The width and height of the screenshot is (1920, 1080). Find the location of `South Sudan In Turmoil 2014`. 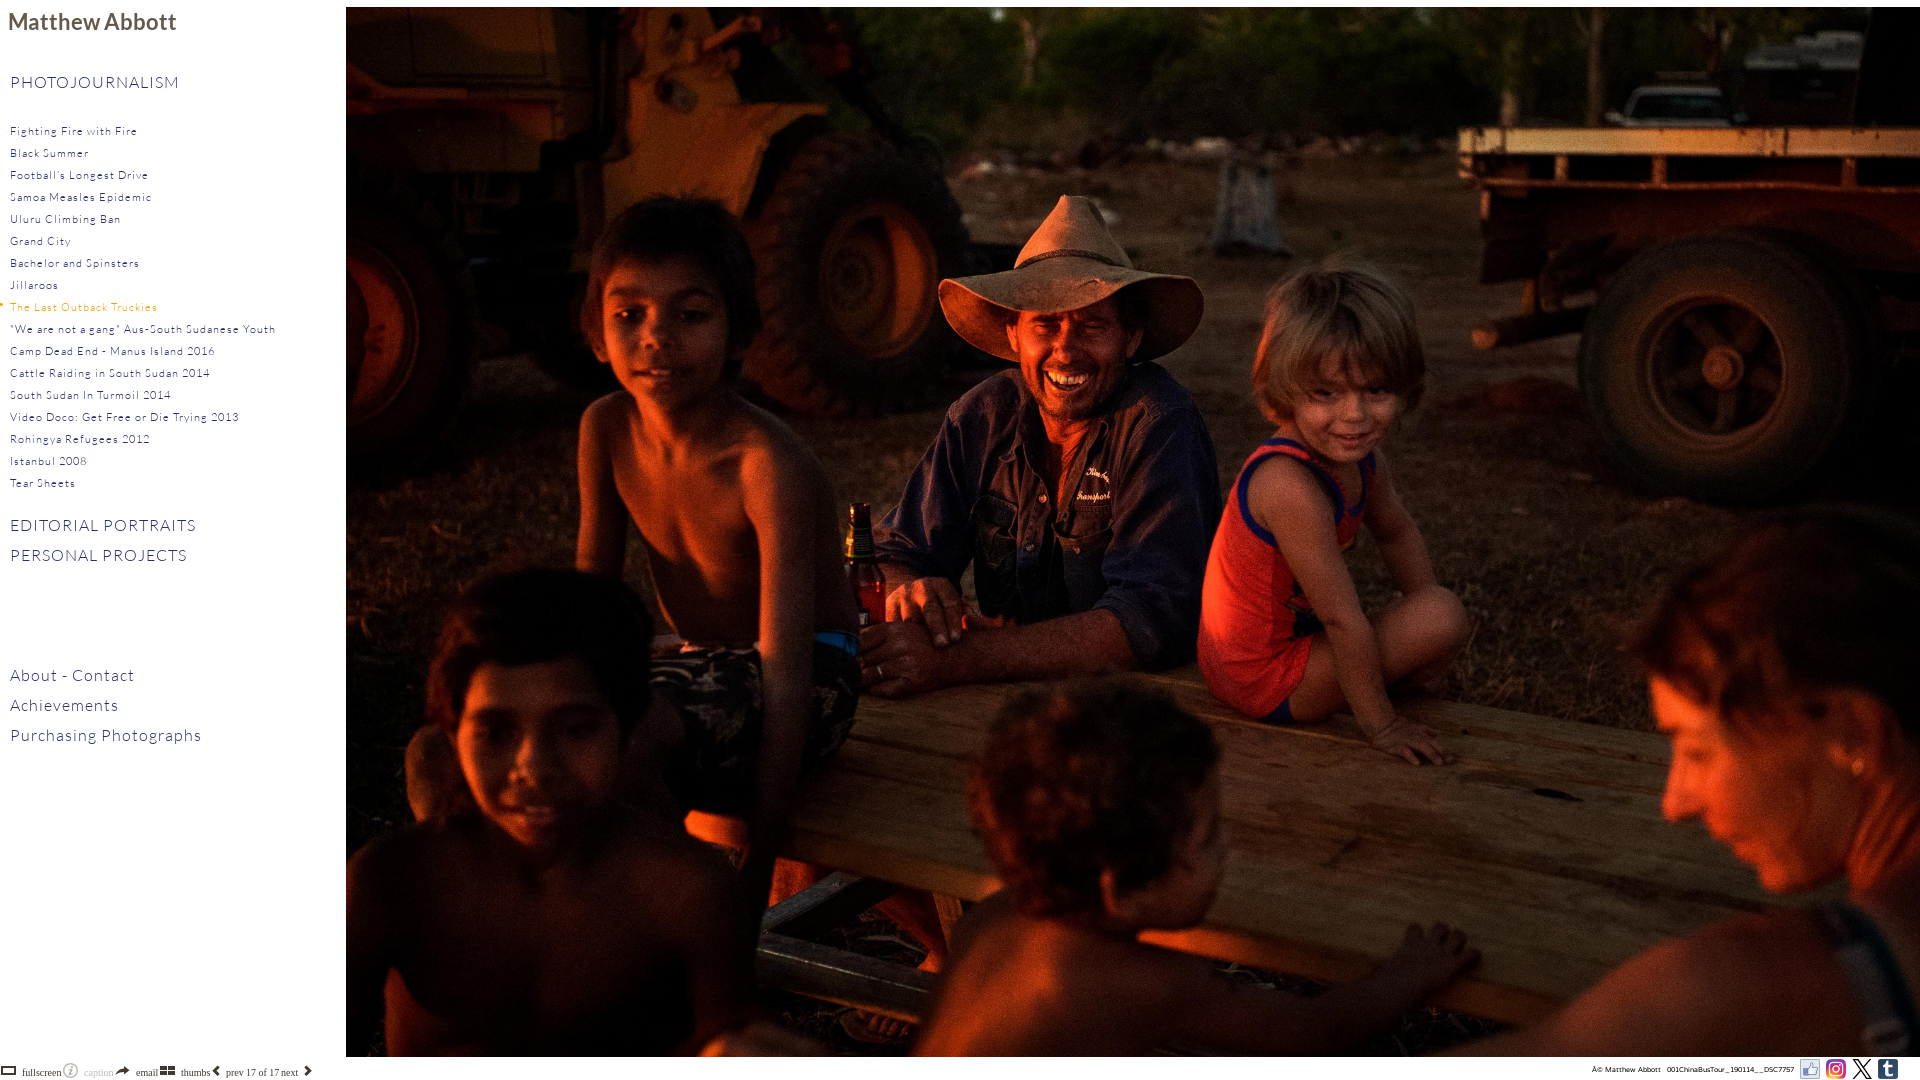

South Sudan In Turmoil 2014 is located at coordinates (90, 395).